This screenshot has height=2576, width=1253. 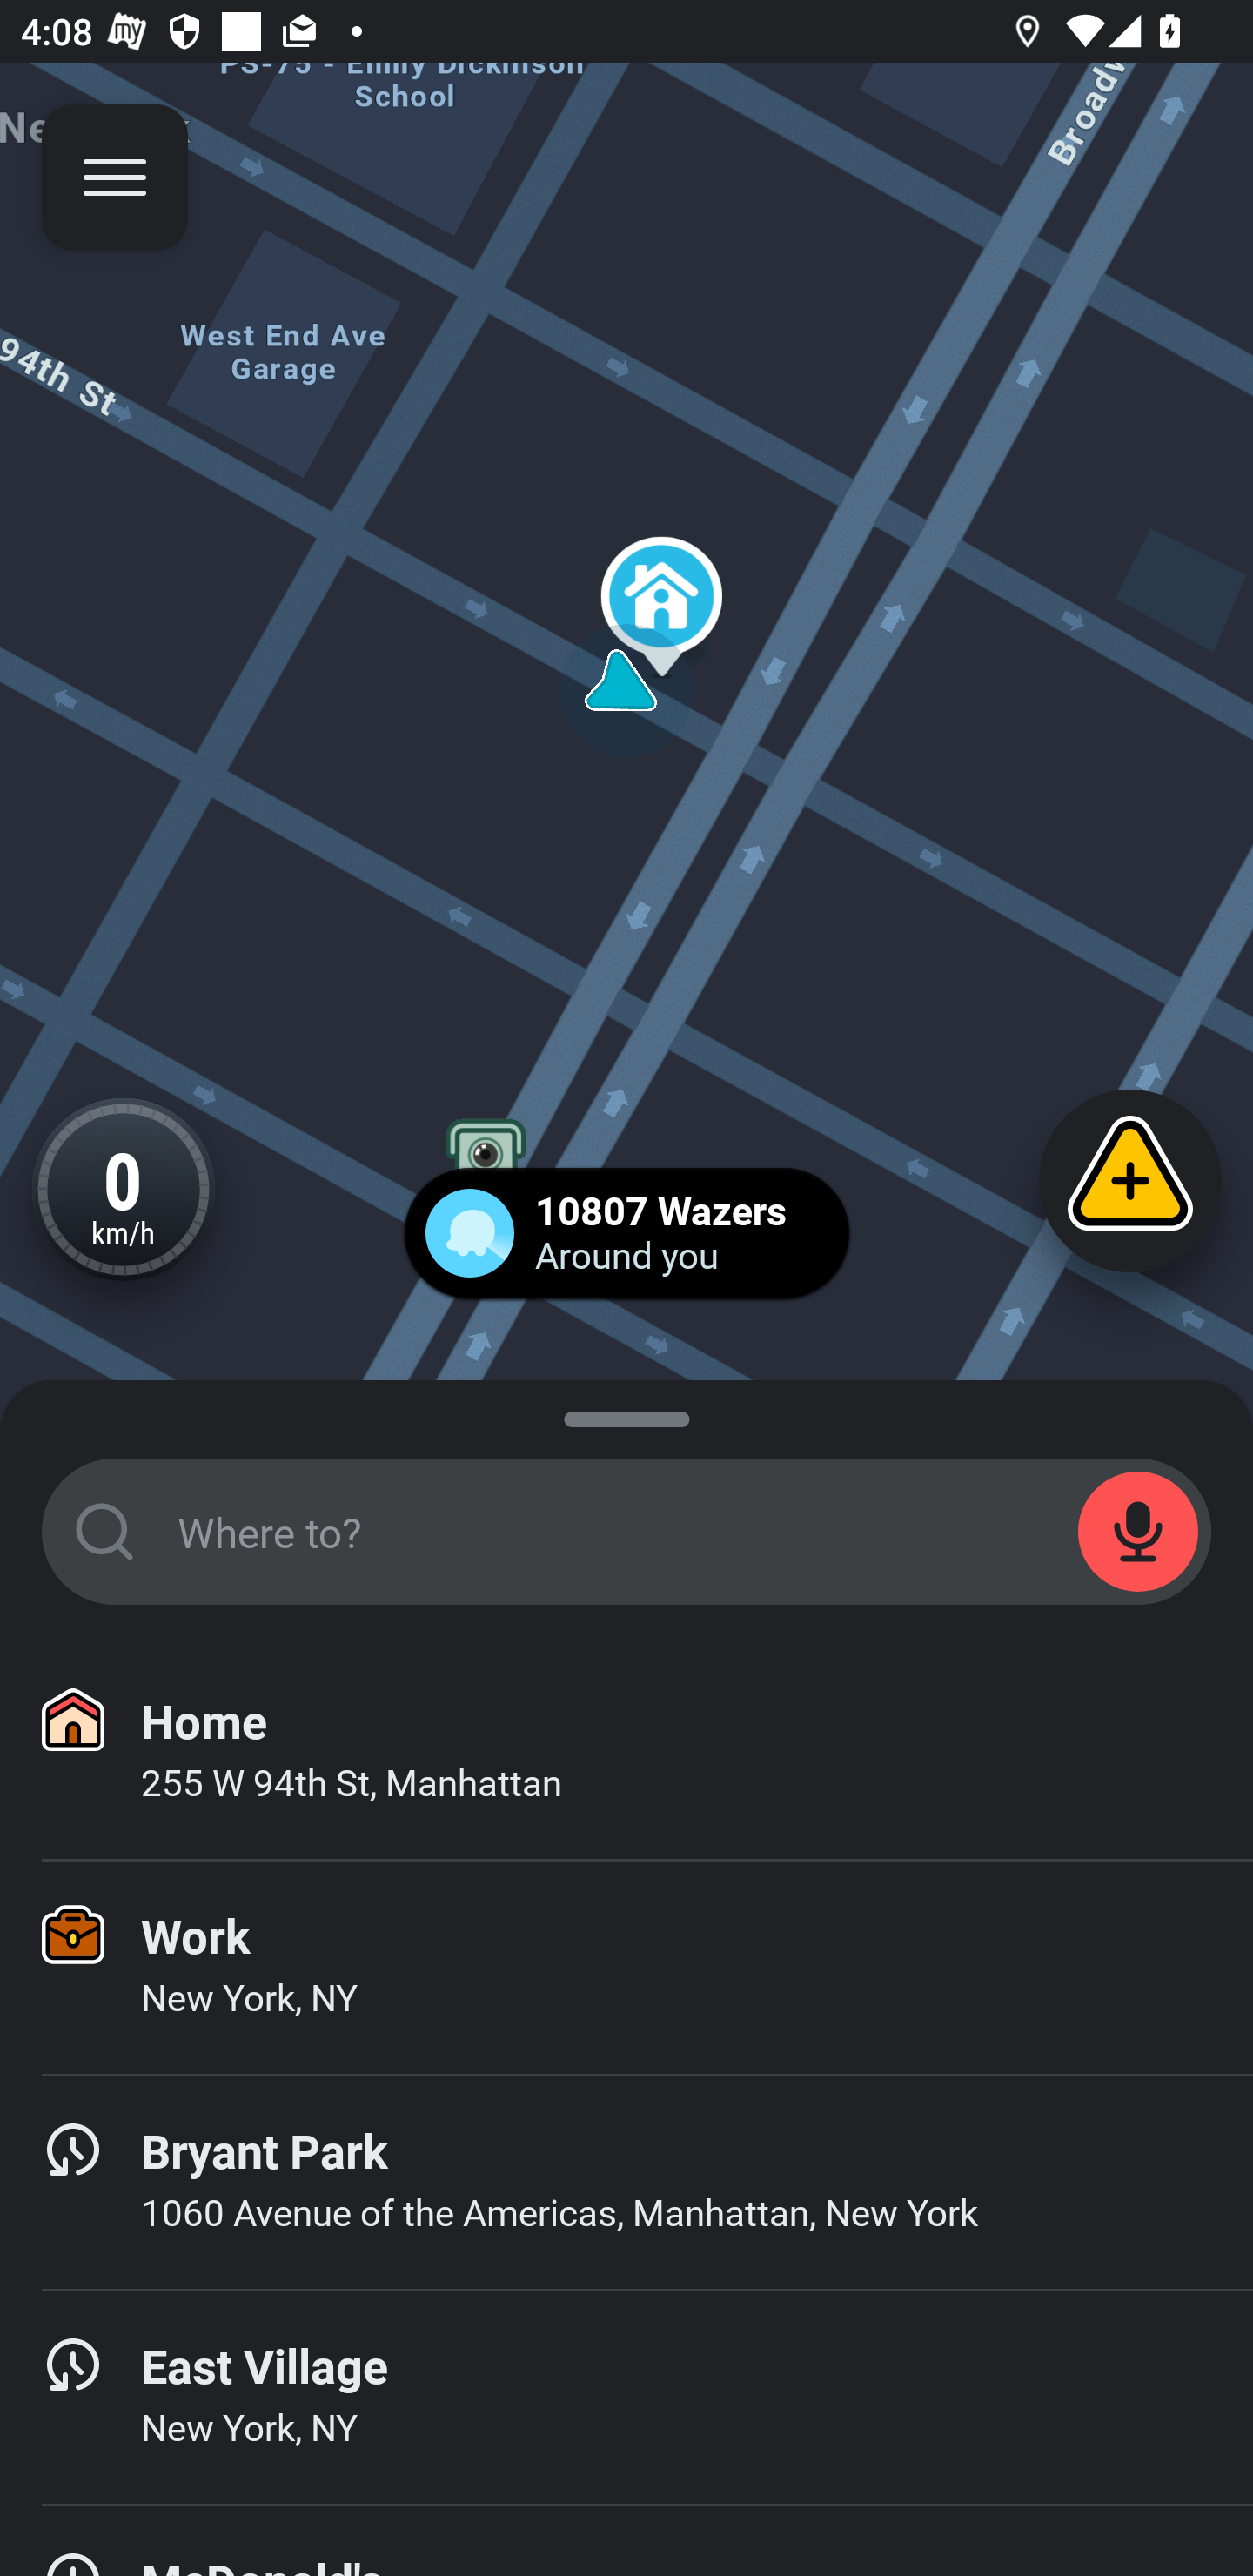 I want to click on SUGGESTIONS_SHEET_DRAG_HANDLE, so click(x=626, y=1413).